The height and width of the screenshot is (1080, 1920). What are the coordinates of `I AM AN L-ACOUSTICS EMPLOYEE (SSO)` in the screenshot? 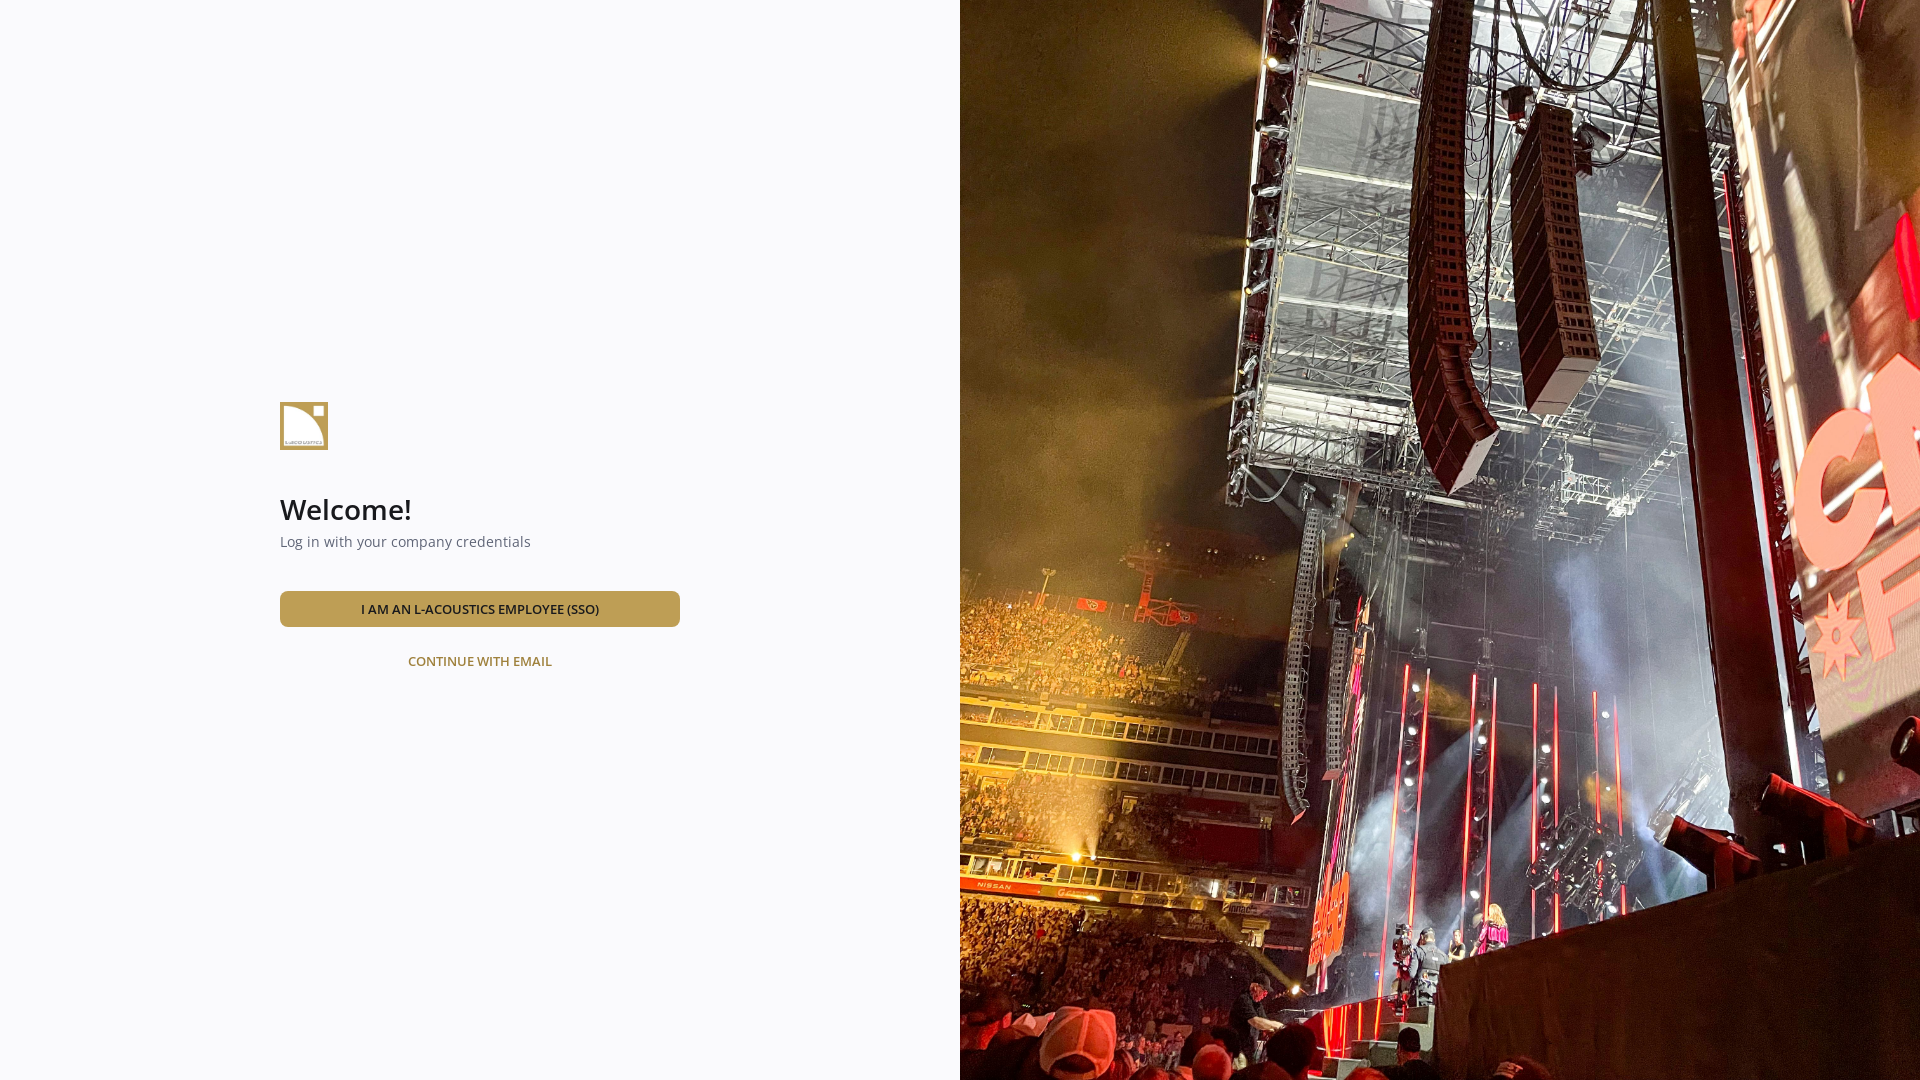 It's located at (480, 608).